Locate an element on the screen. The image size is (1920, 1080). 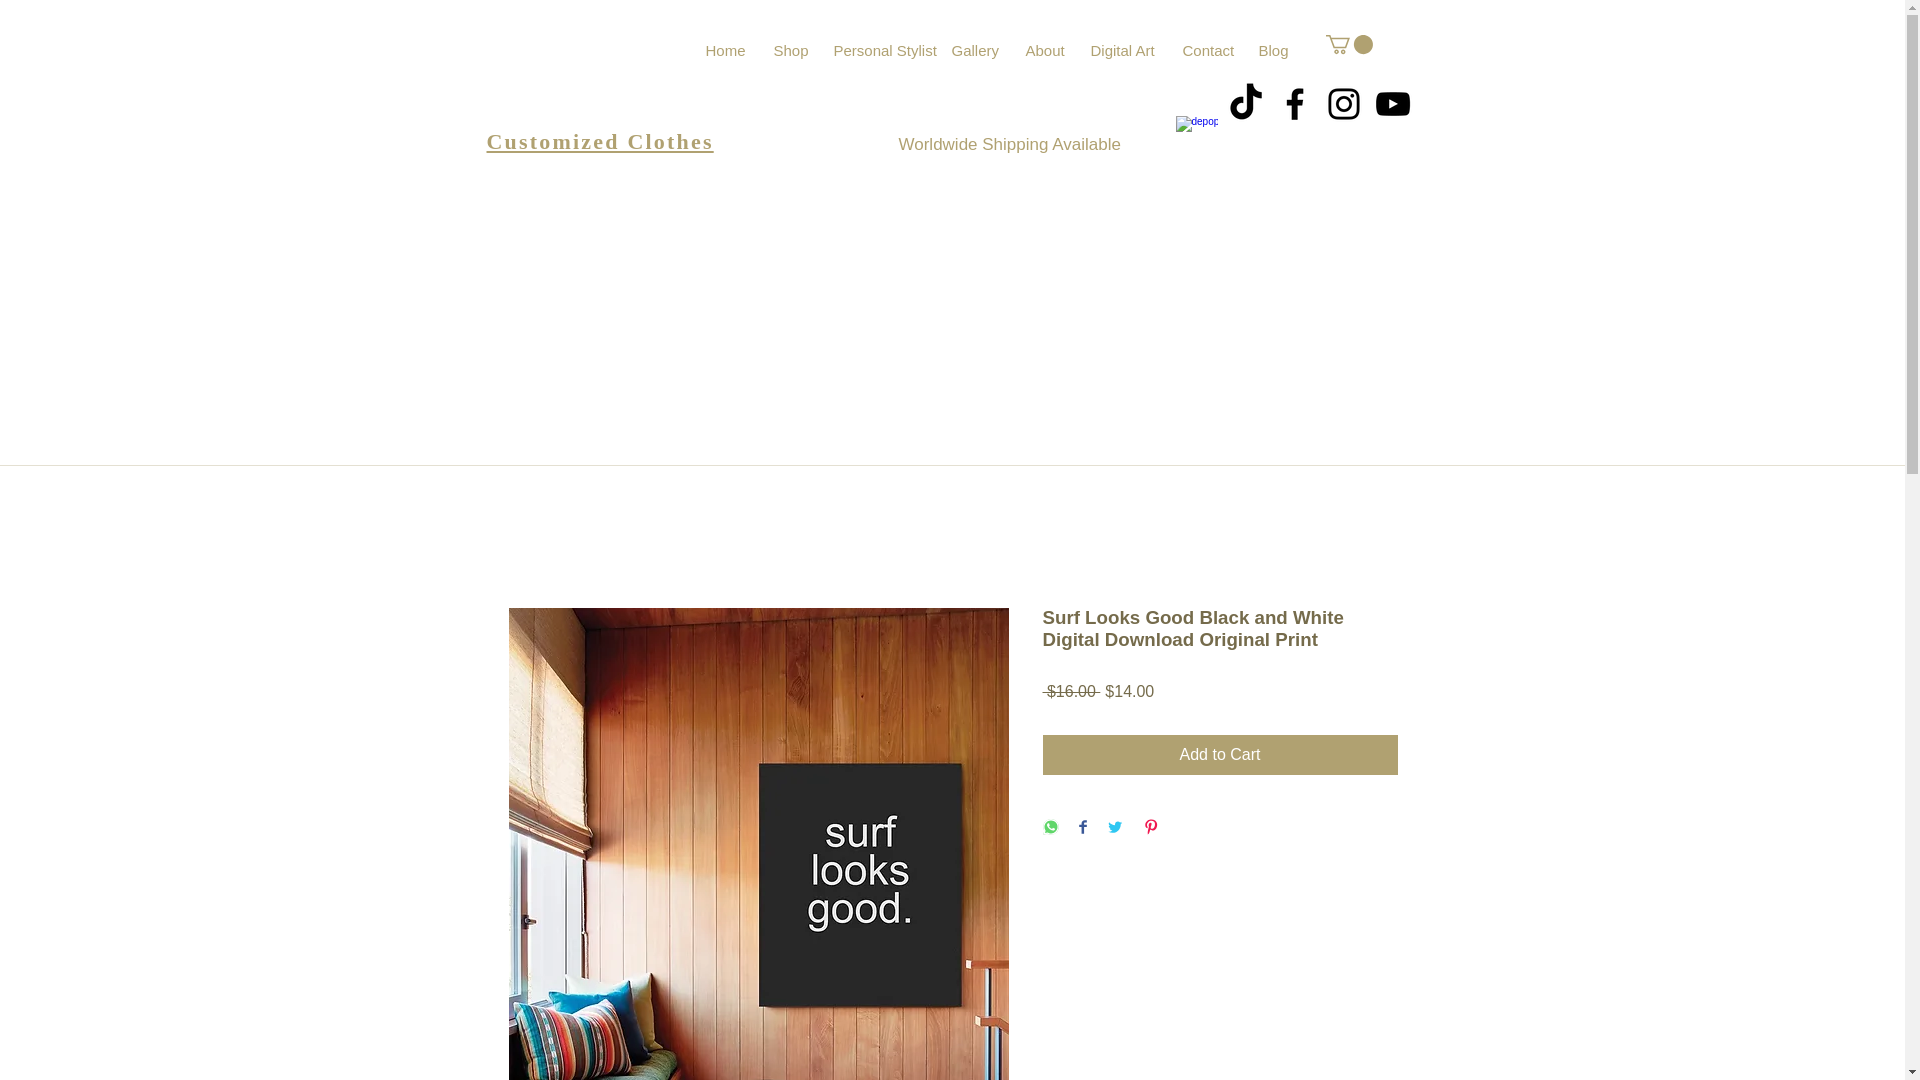
Add to Cart is located at coordinates (1220, 755).